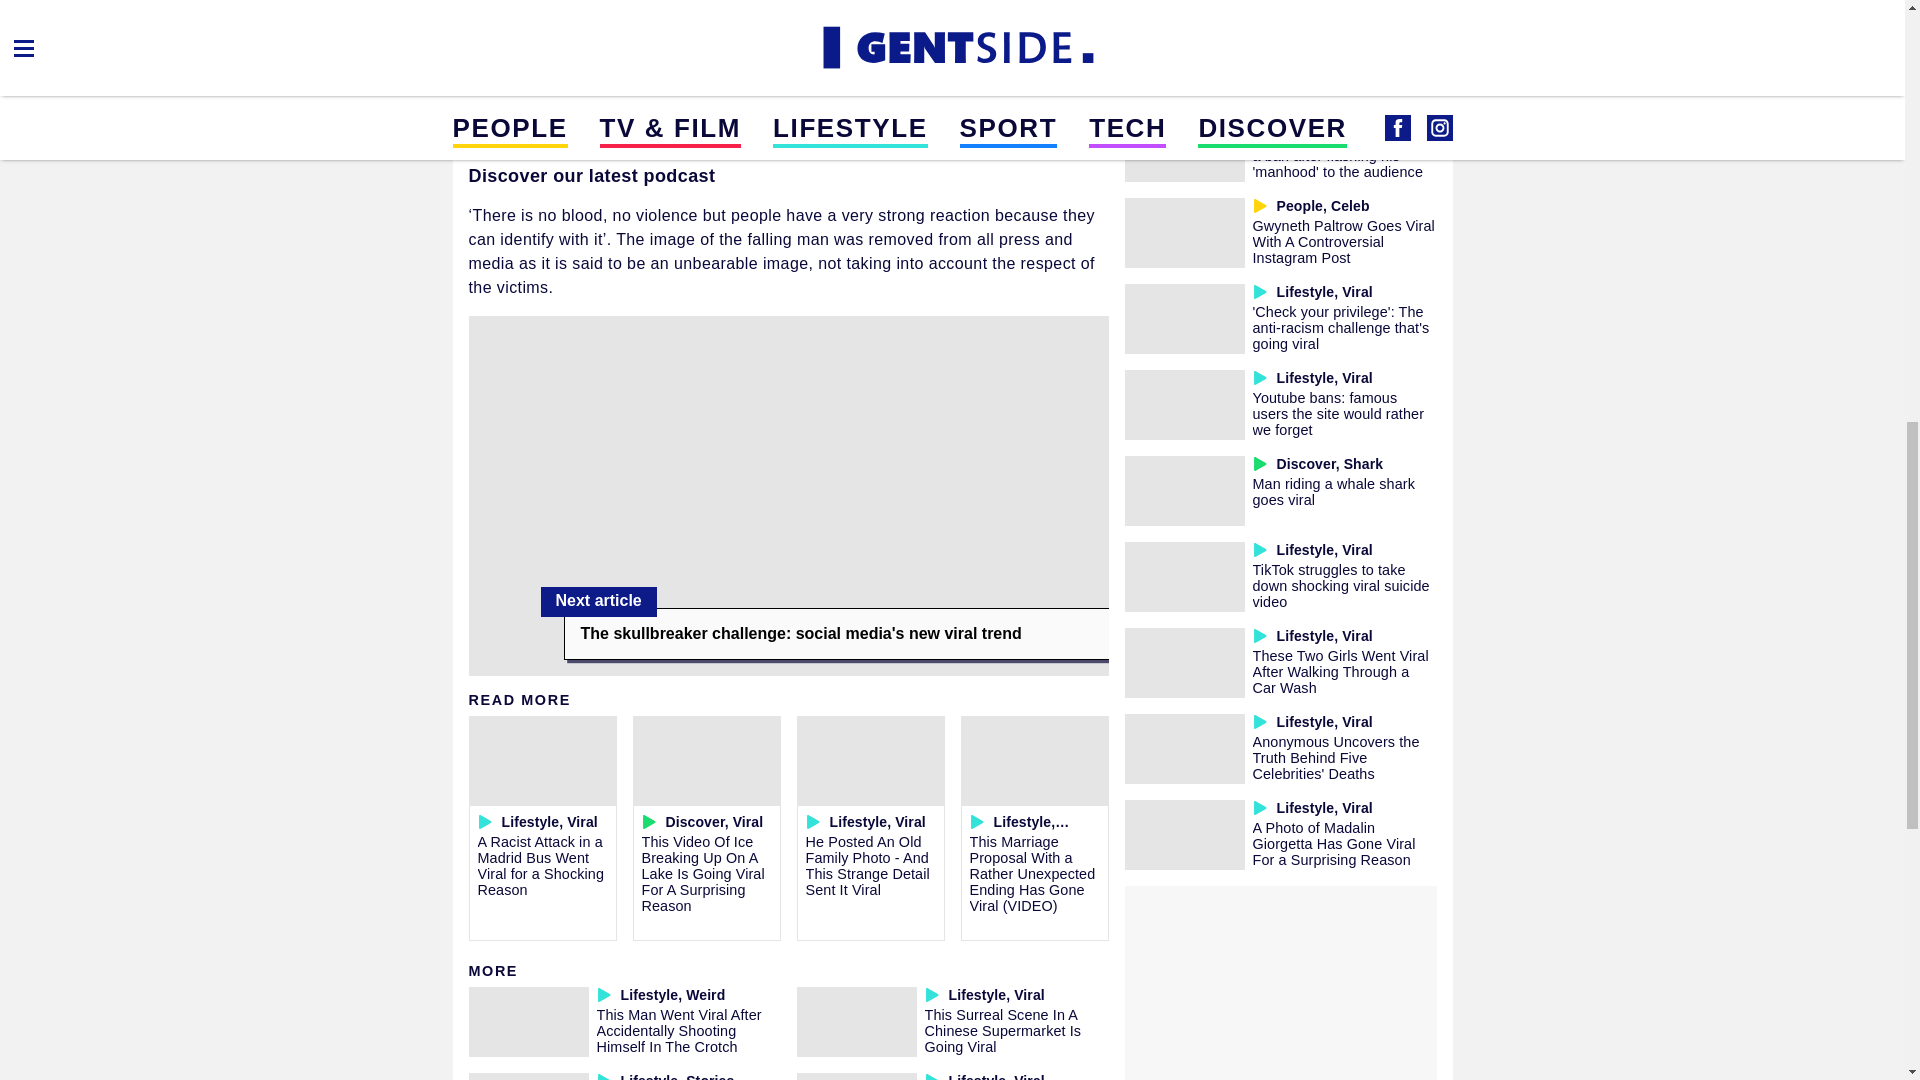  What do you see at coordinates (692, 20) in the screenshot?
I see `Pin it` at bounding box center [692, 20].